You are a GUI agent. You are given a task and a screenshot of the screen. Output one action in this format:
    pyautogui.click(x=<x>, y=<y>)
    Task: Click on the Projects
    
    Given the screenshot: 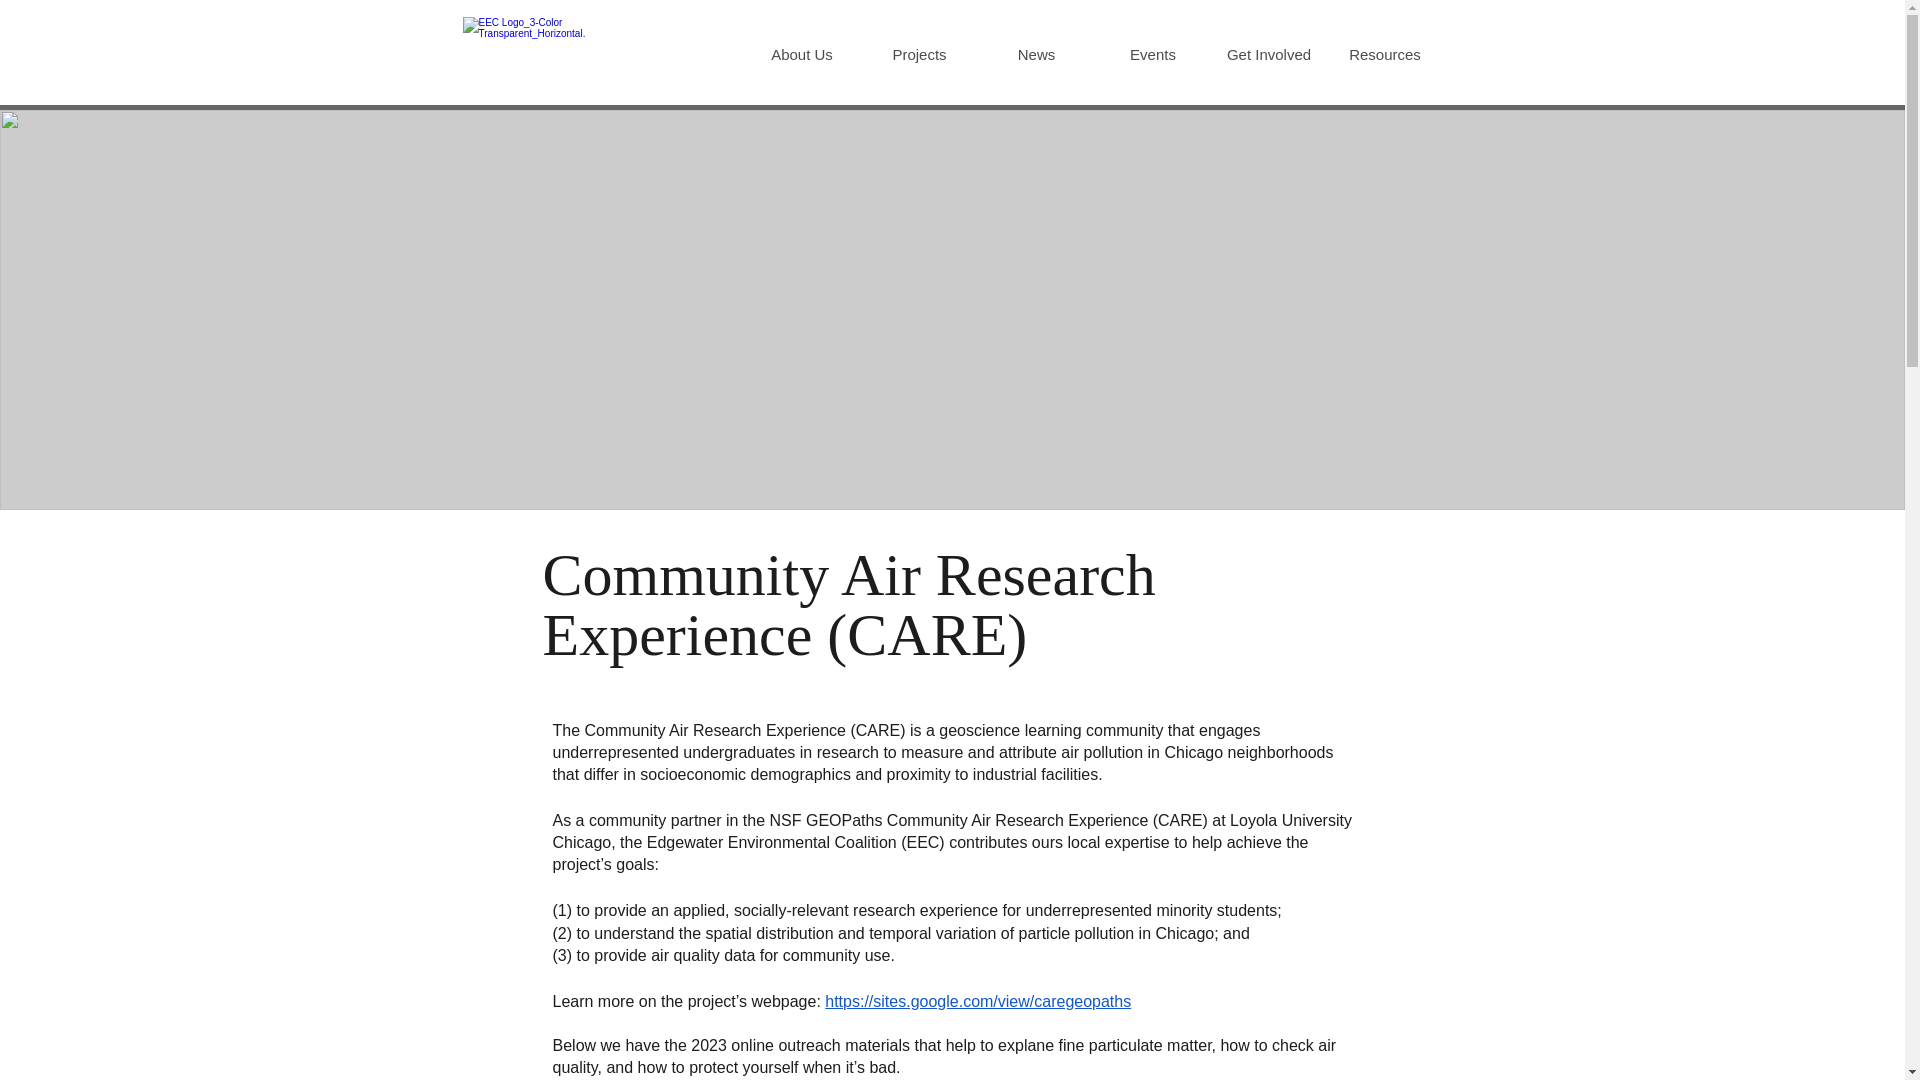 What is the action you would take?
    pyautogui.click(x=918, y=54)
    